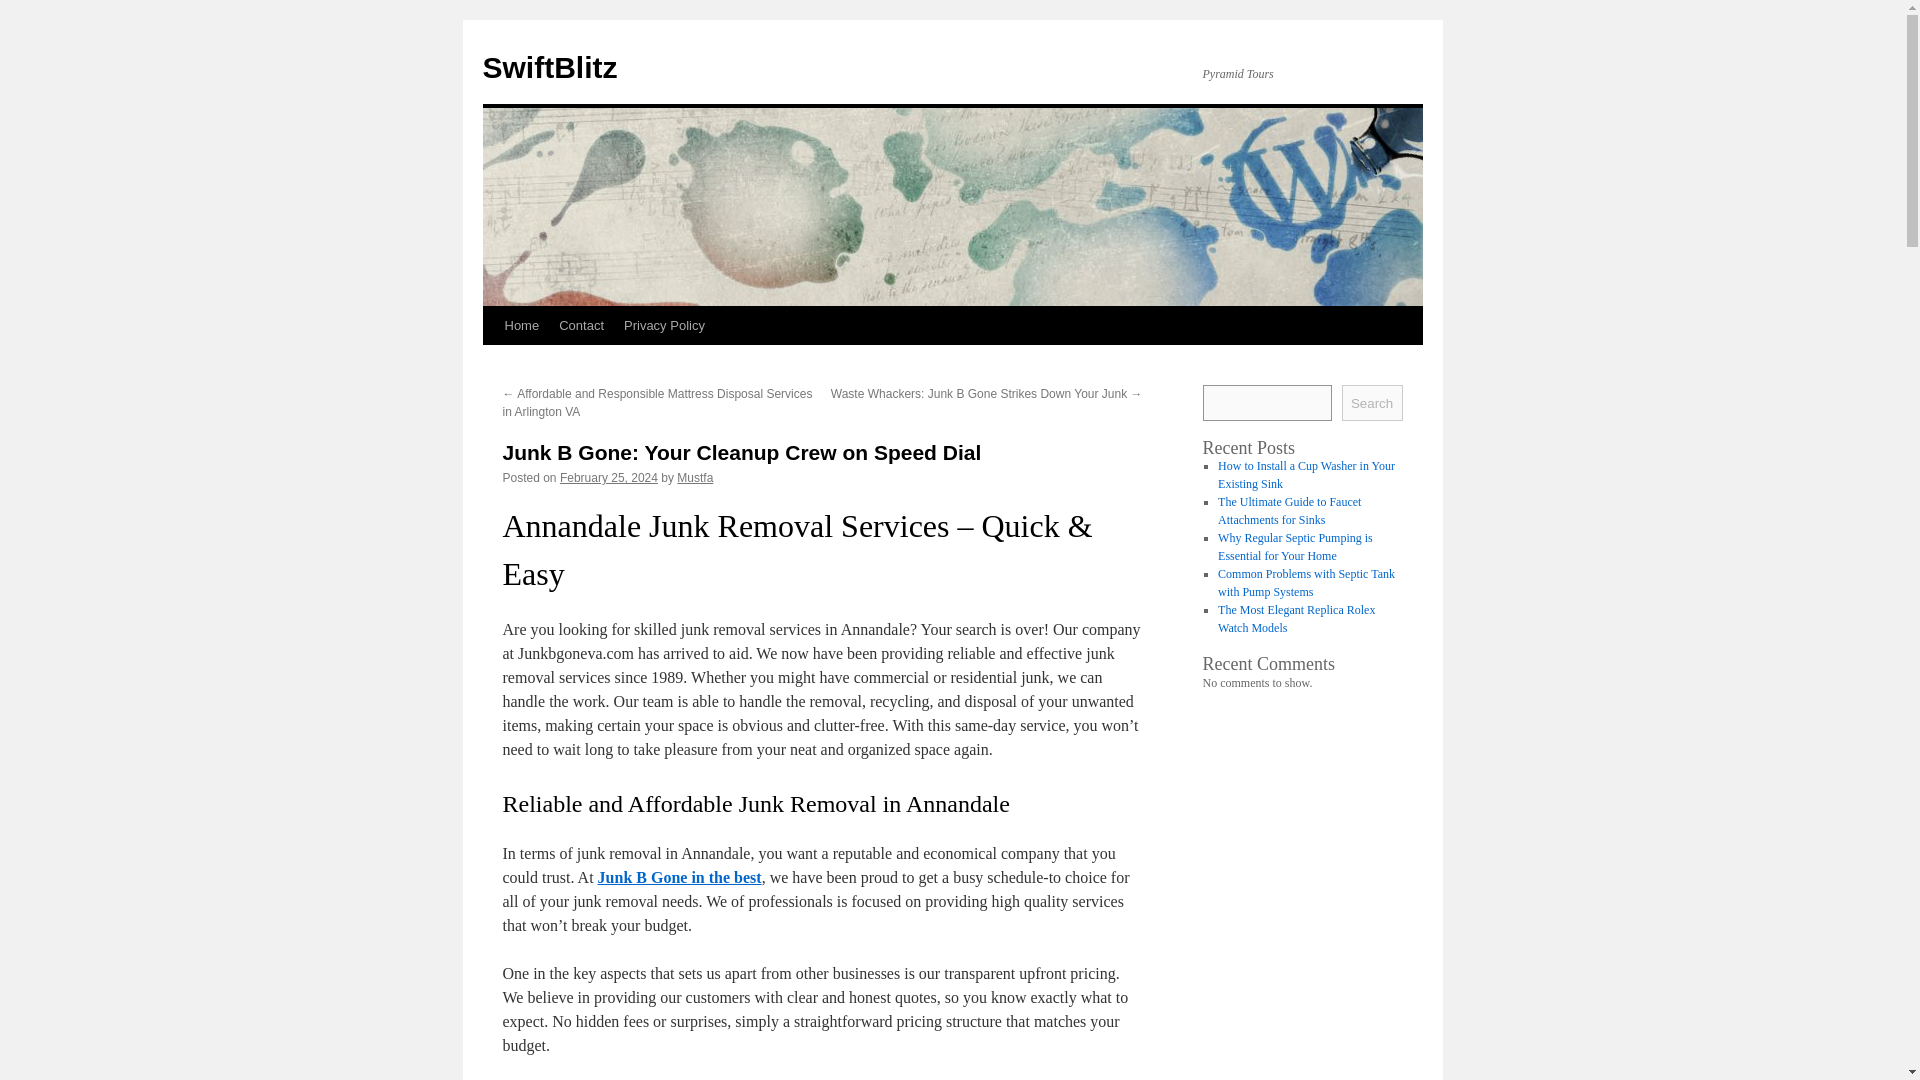 This screenshot has height=1080, width=1920. Describe the element at coordinates (694, 477) in the screenshot. I see `Mustfa` at that location.